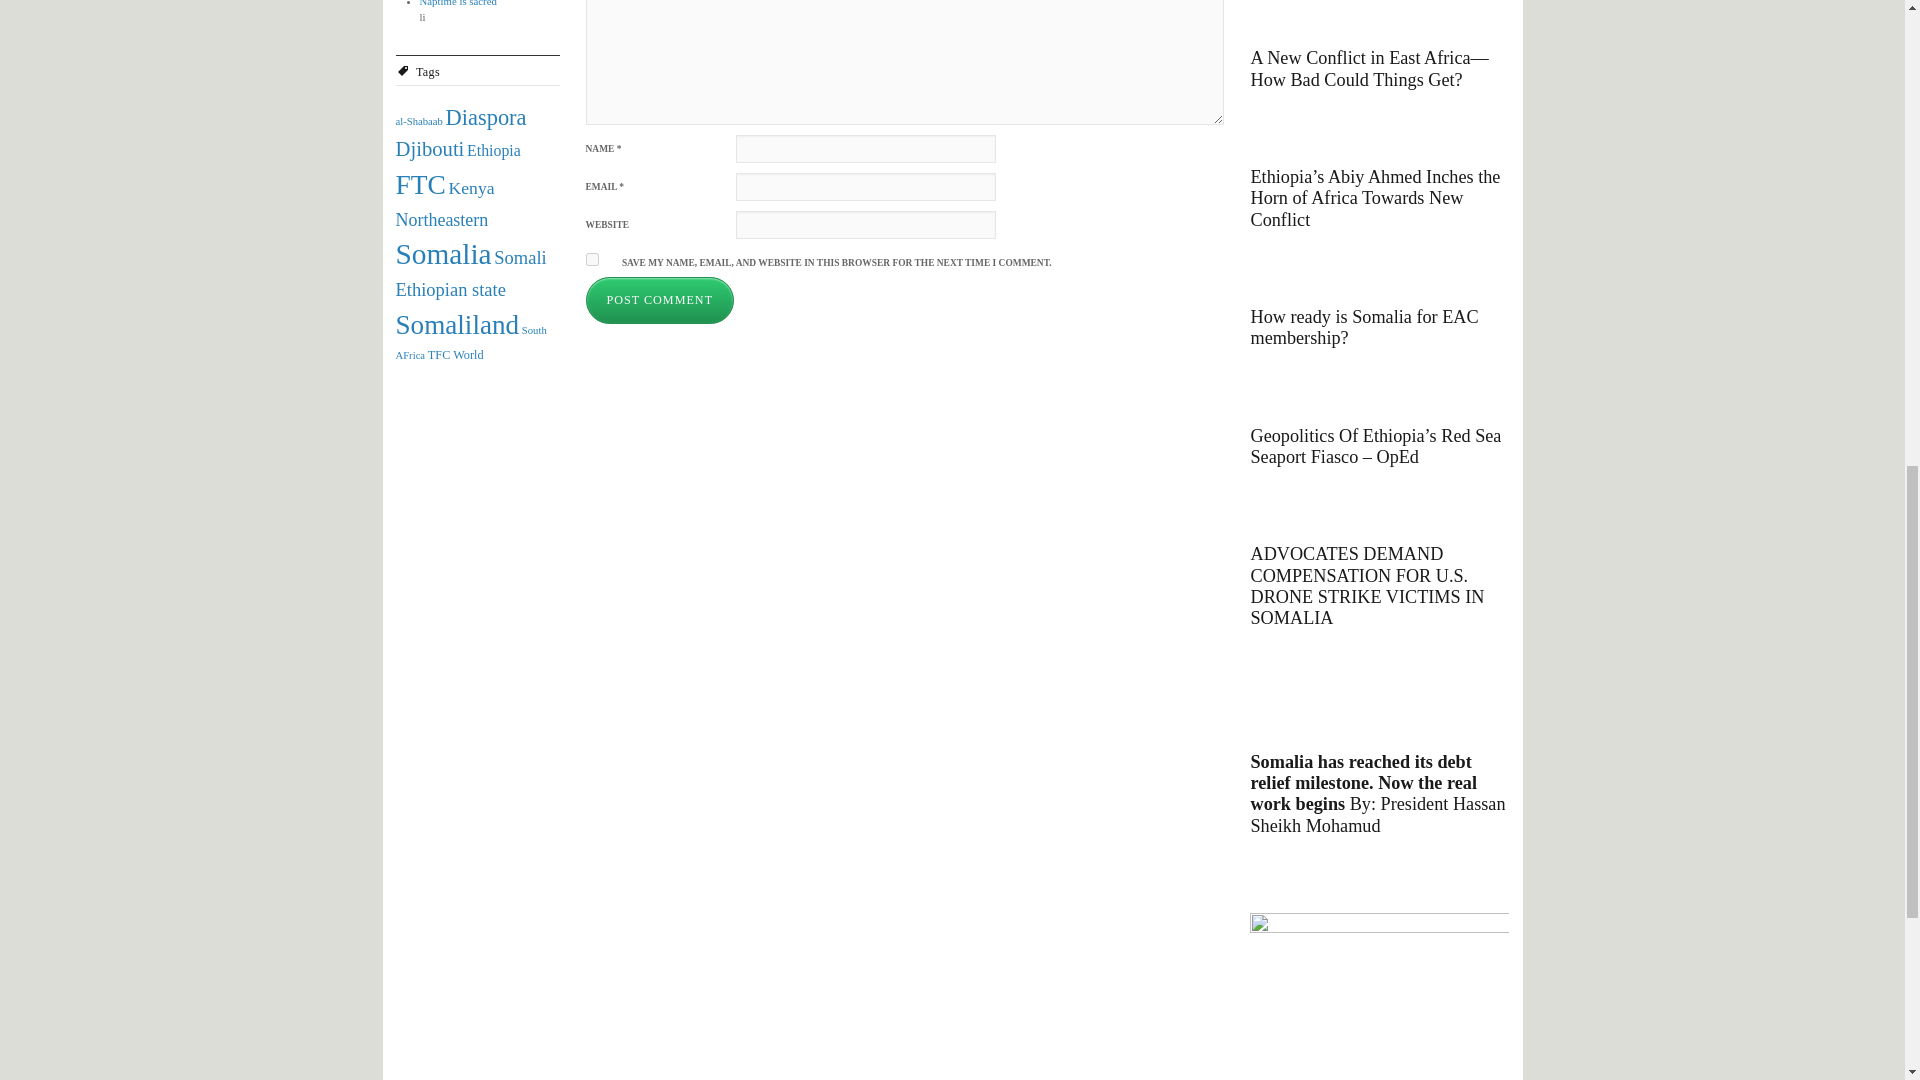 The height and width of the screenshot is (1080, 1920). I want to click on Somali Ethiopian state, so click(471, 274).